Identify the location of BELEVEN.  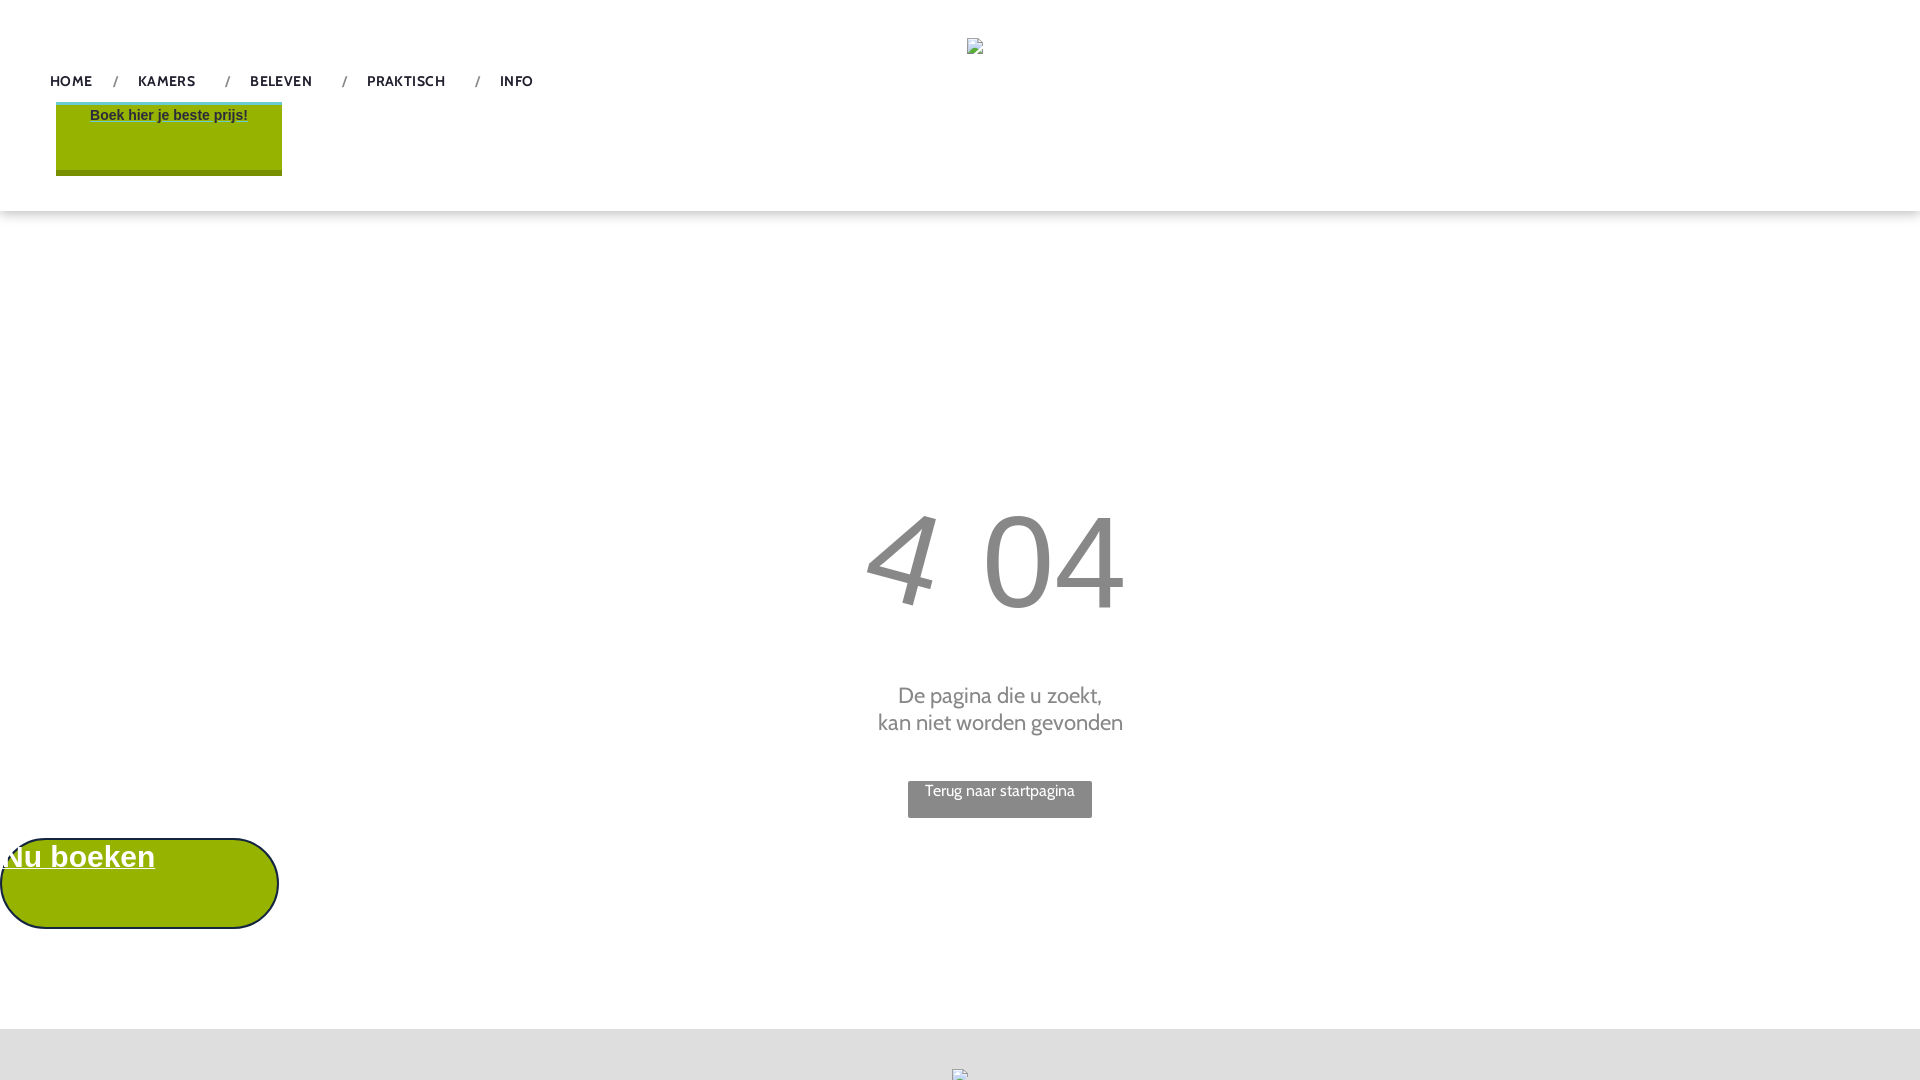
(286, 81).